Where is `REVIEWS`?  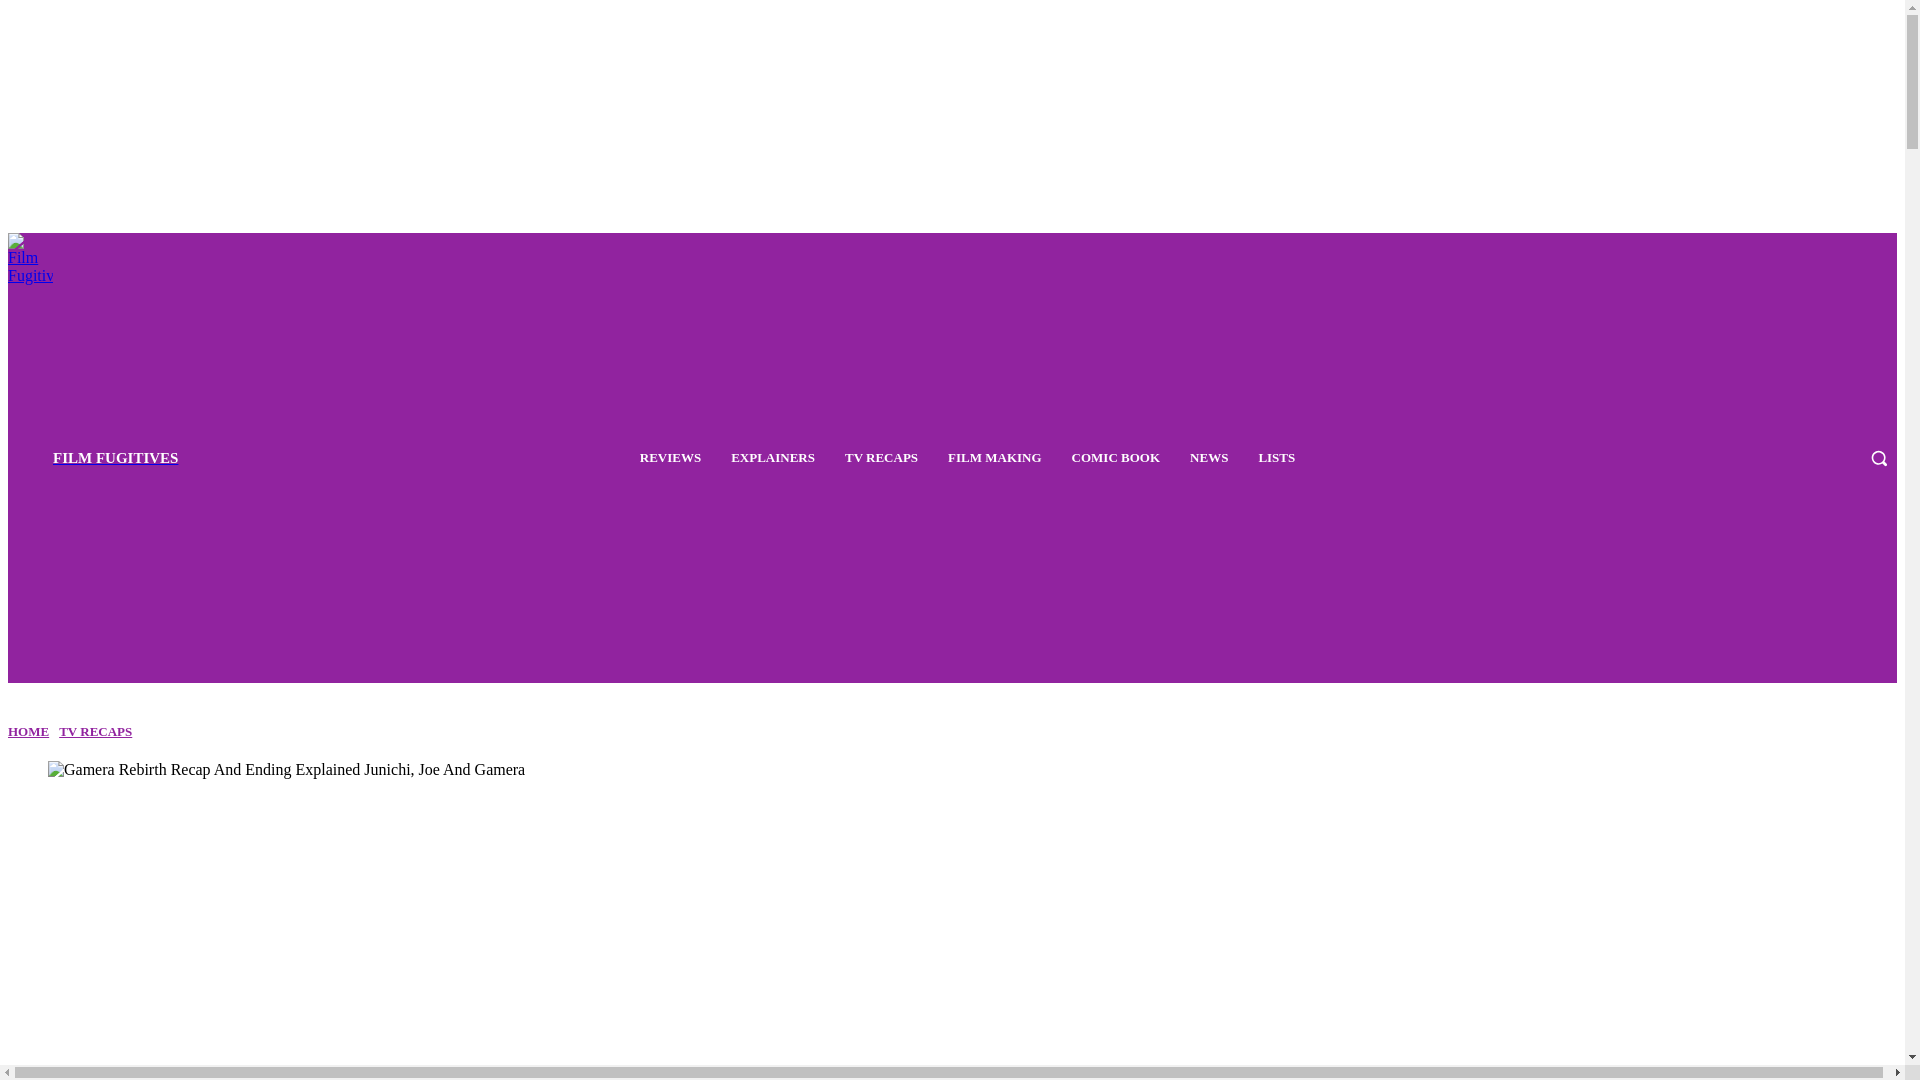 REVIEWS is located at coordinates (670, 457).